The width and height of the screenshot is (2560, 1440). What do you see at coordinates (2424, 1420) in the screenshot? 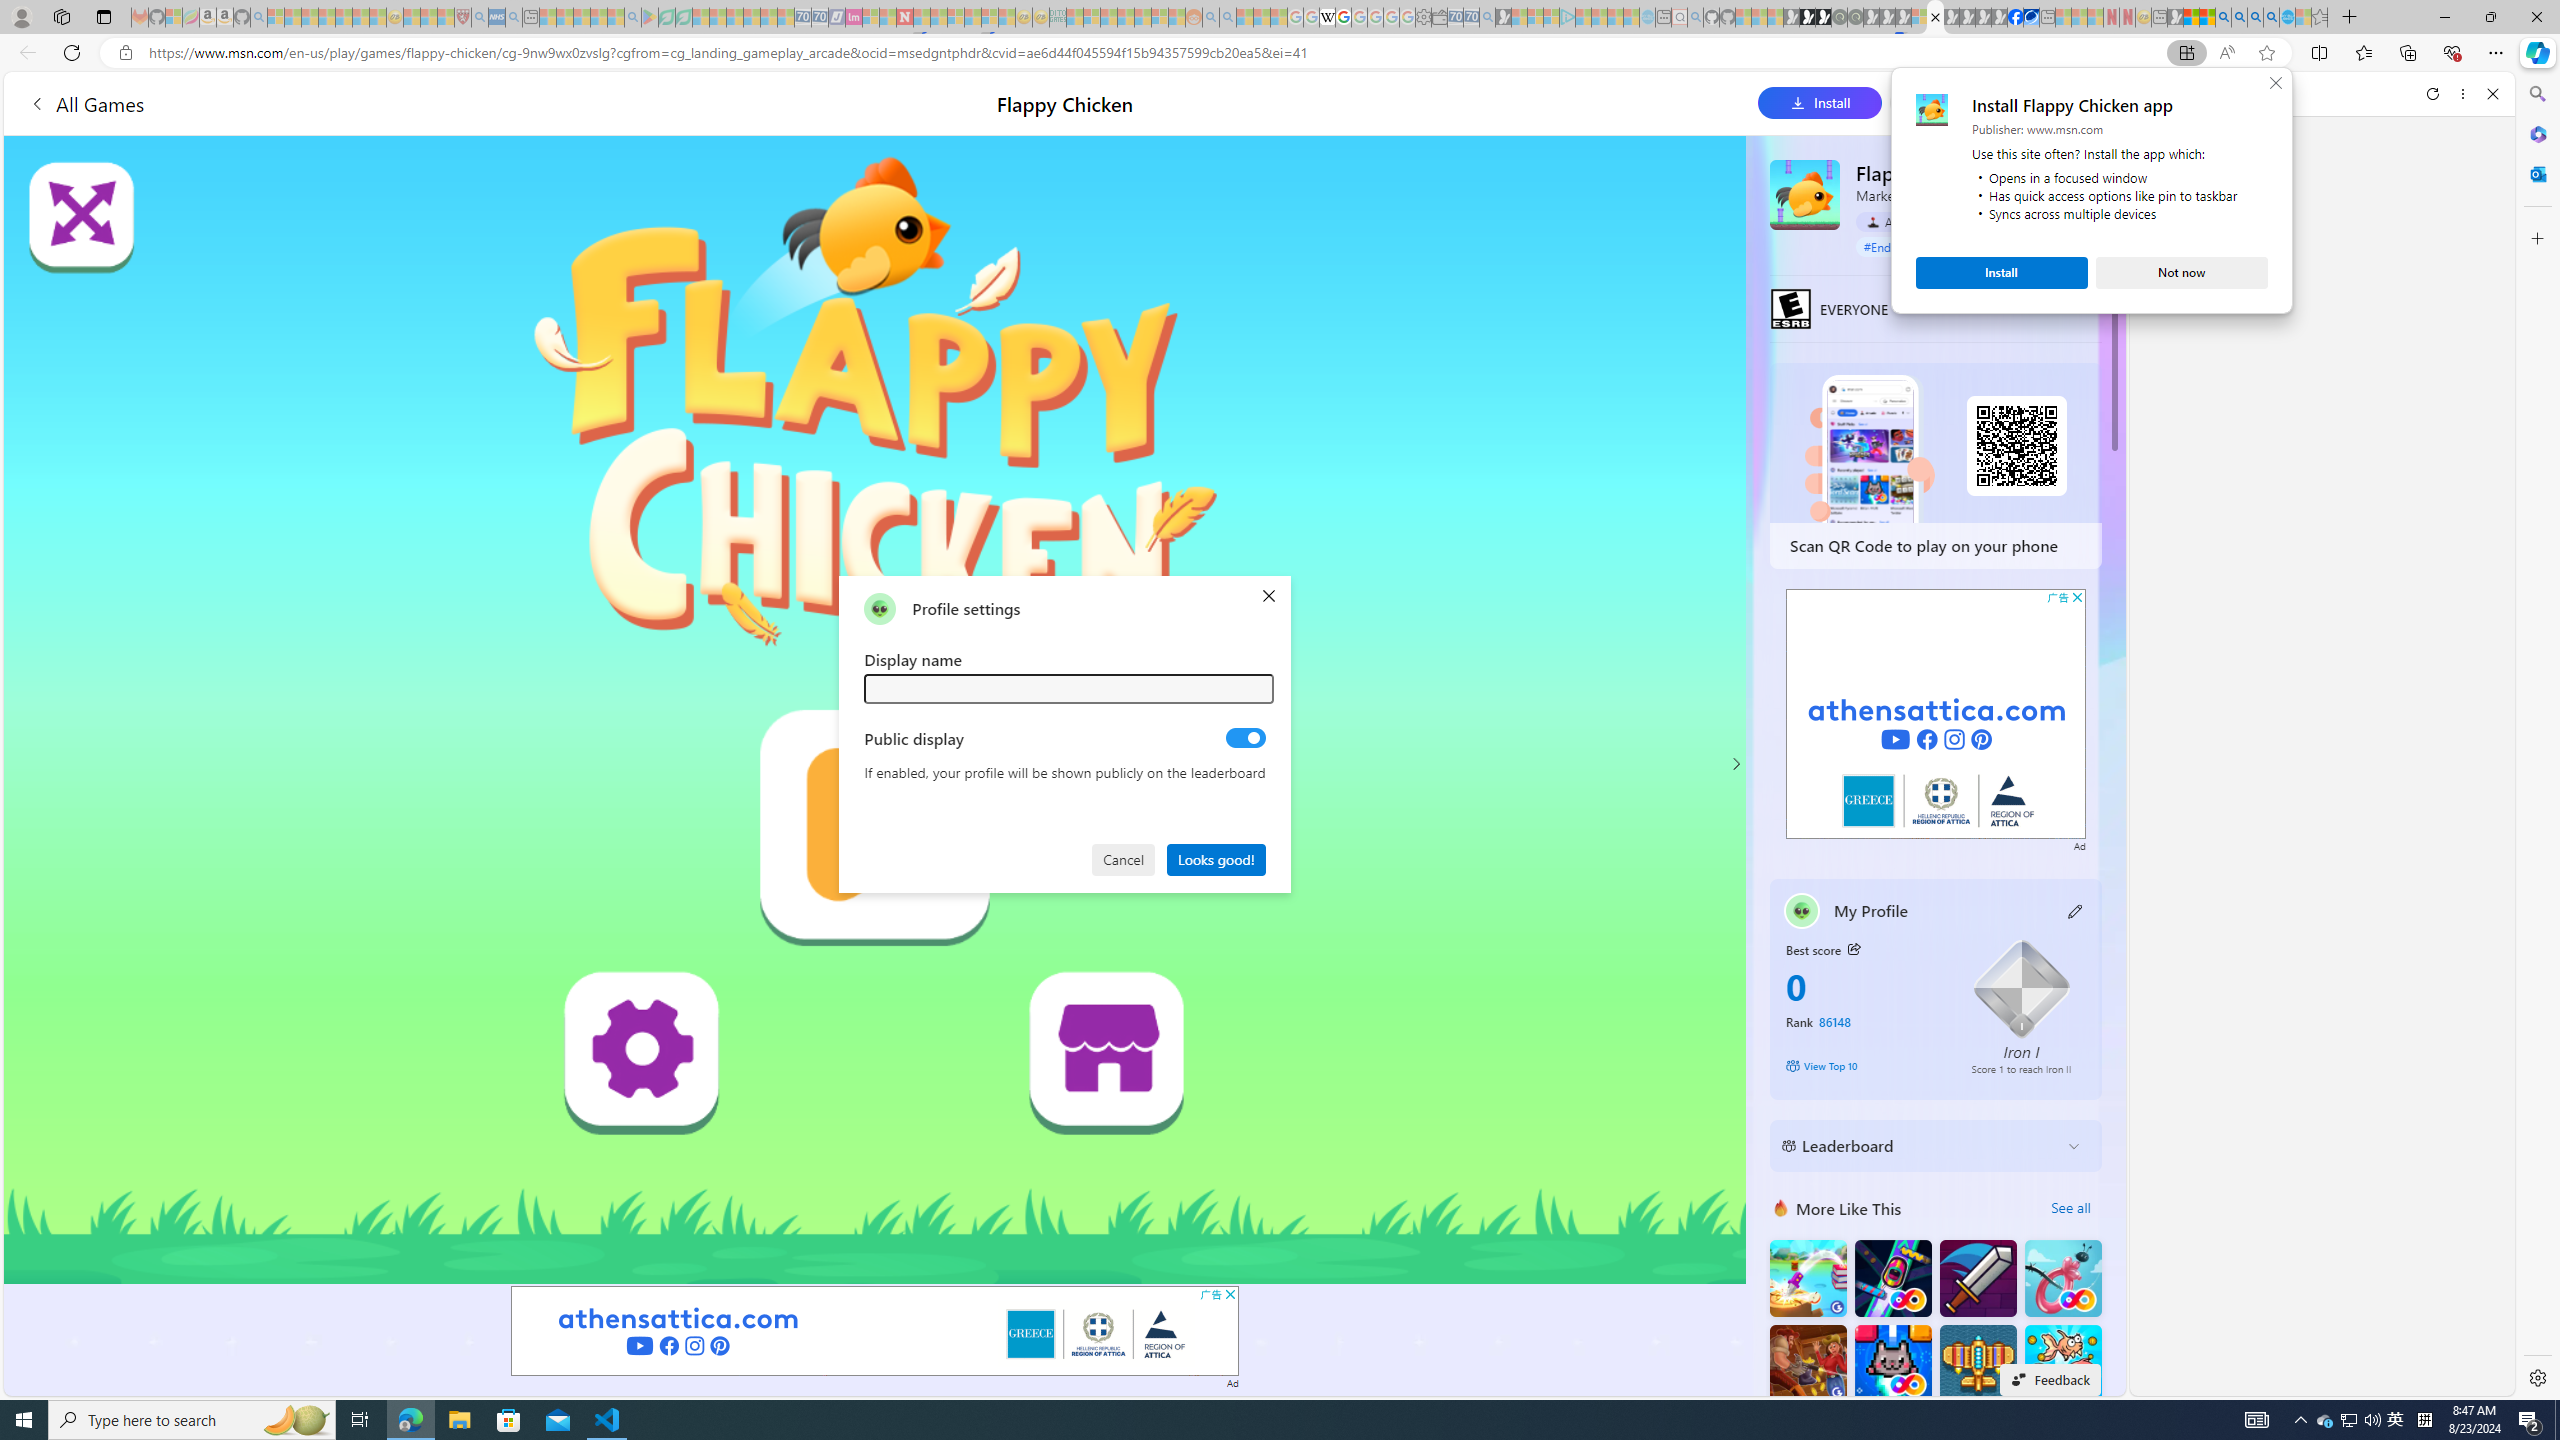
I see `Tray Input Indicator - Chinese (Simplified, China)` at bounding box center [2424, 1420].